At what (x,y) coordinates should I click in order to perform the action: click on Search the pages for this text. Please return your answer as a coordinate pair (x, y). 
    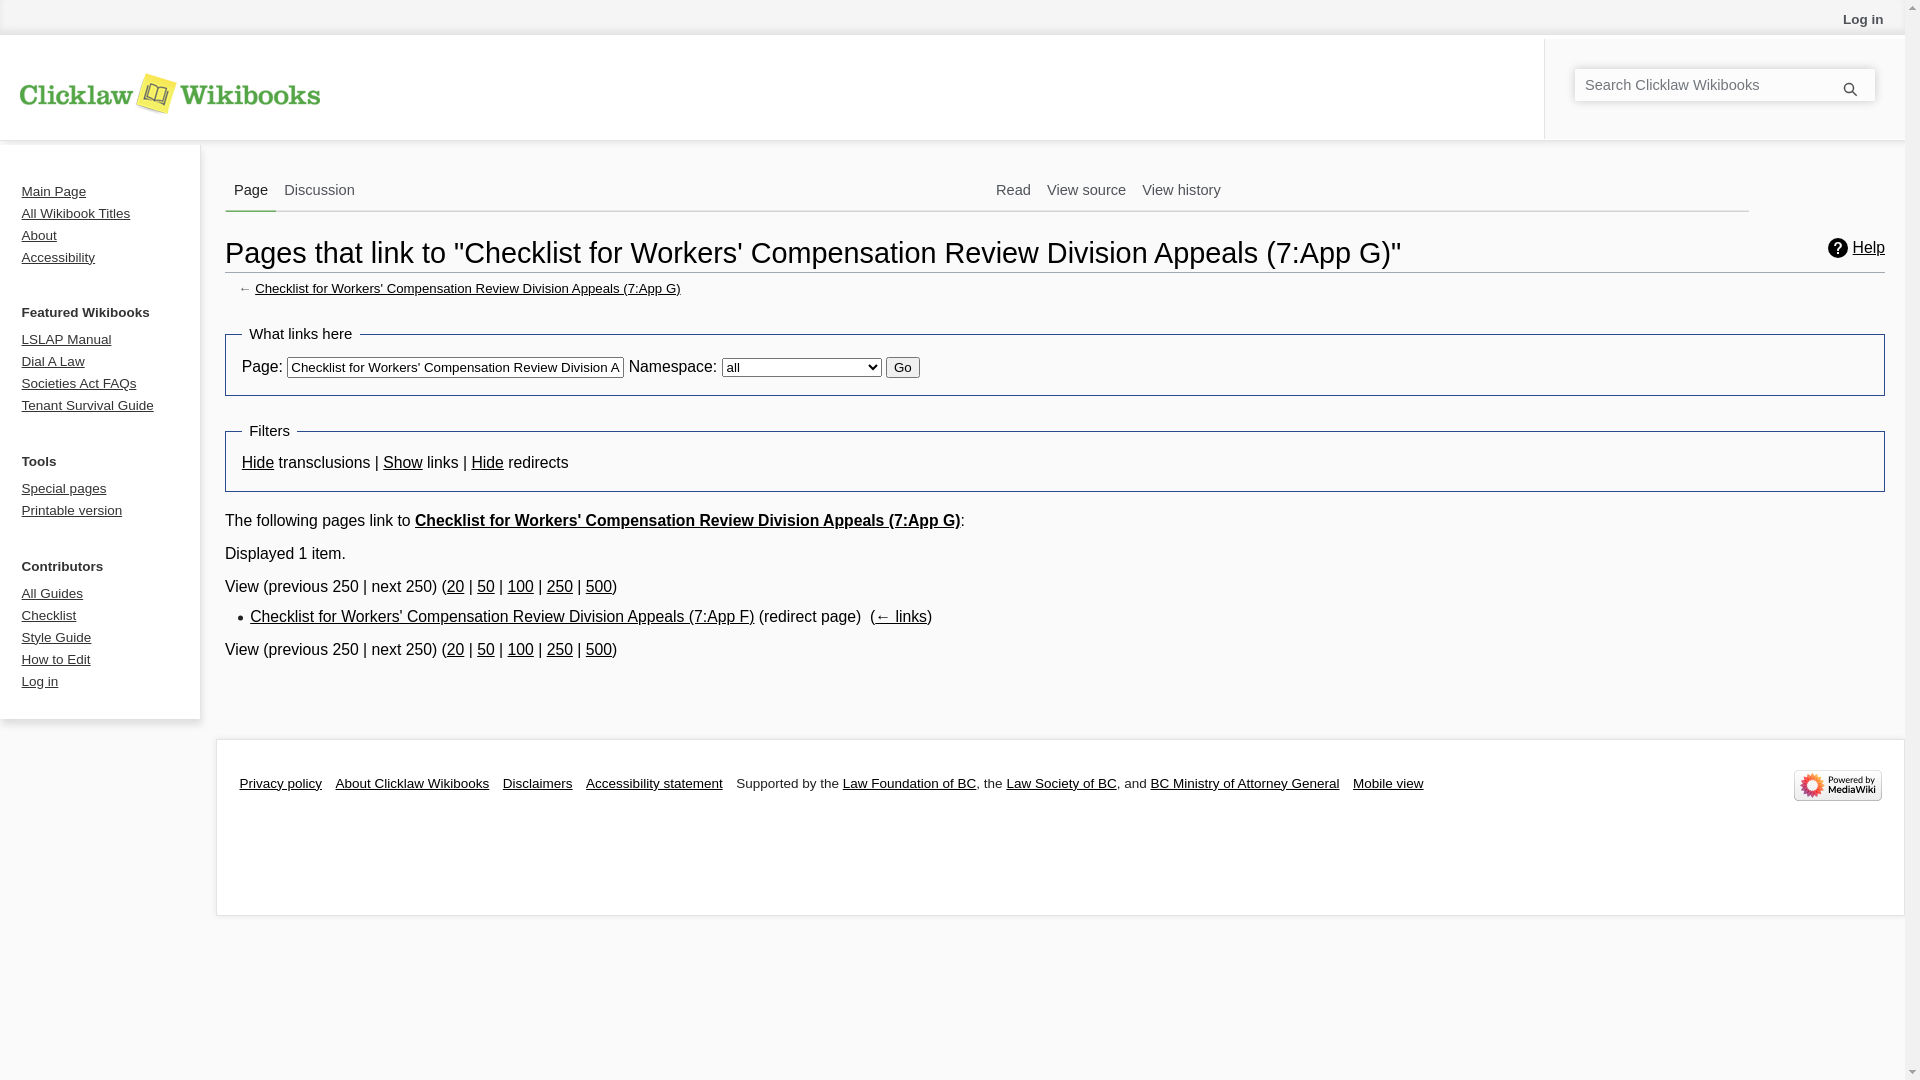
    Looking at the image, I should click on (1858, 70).